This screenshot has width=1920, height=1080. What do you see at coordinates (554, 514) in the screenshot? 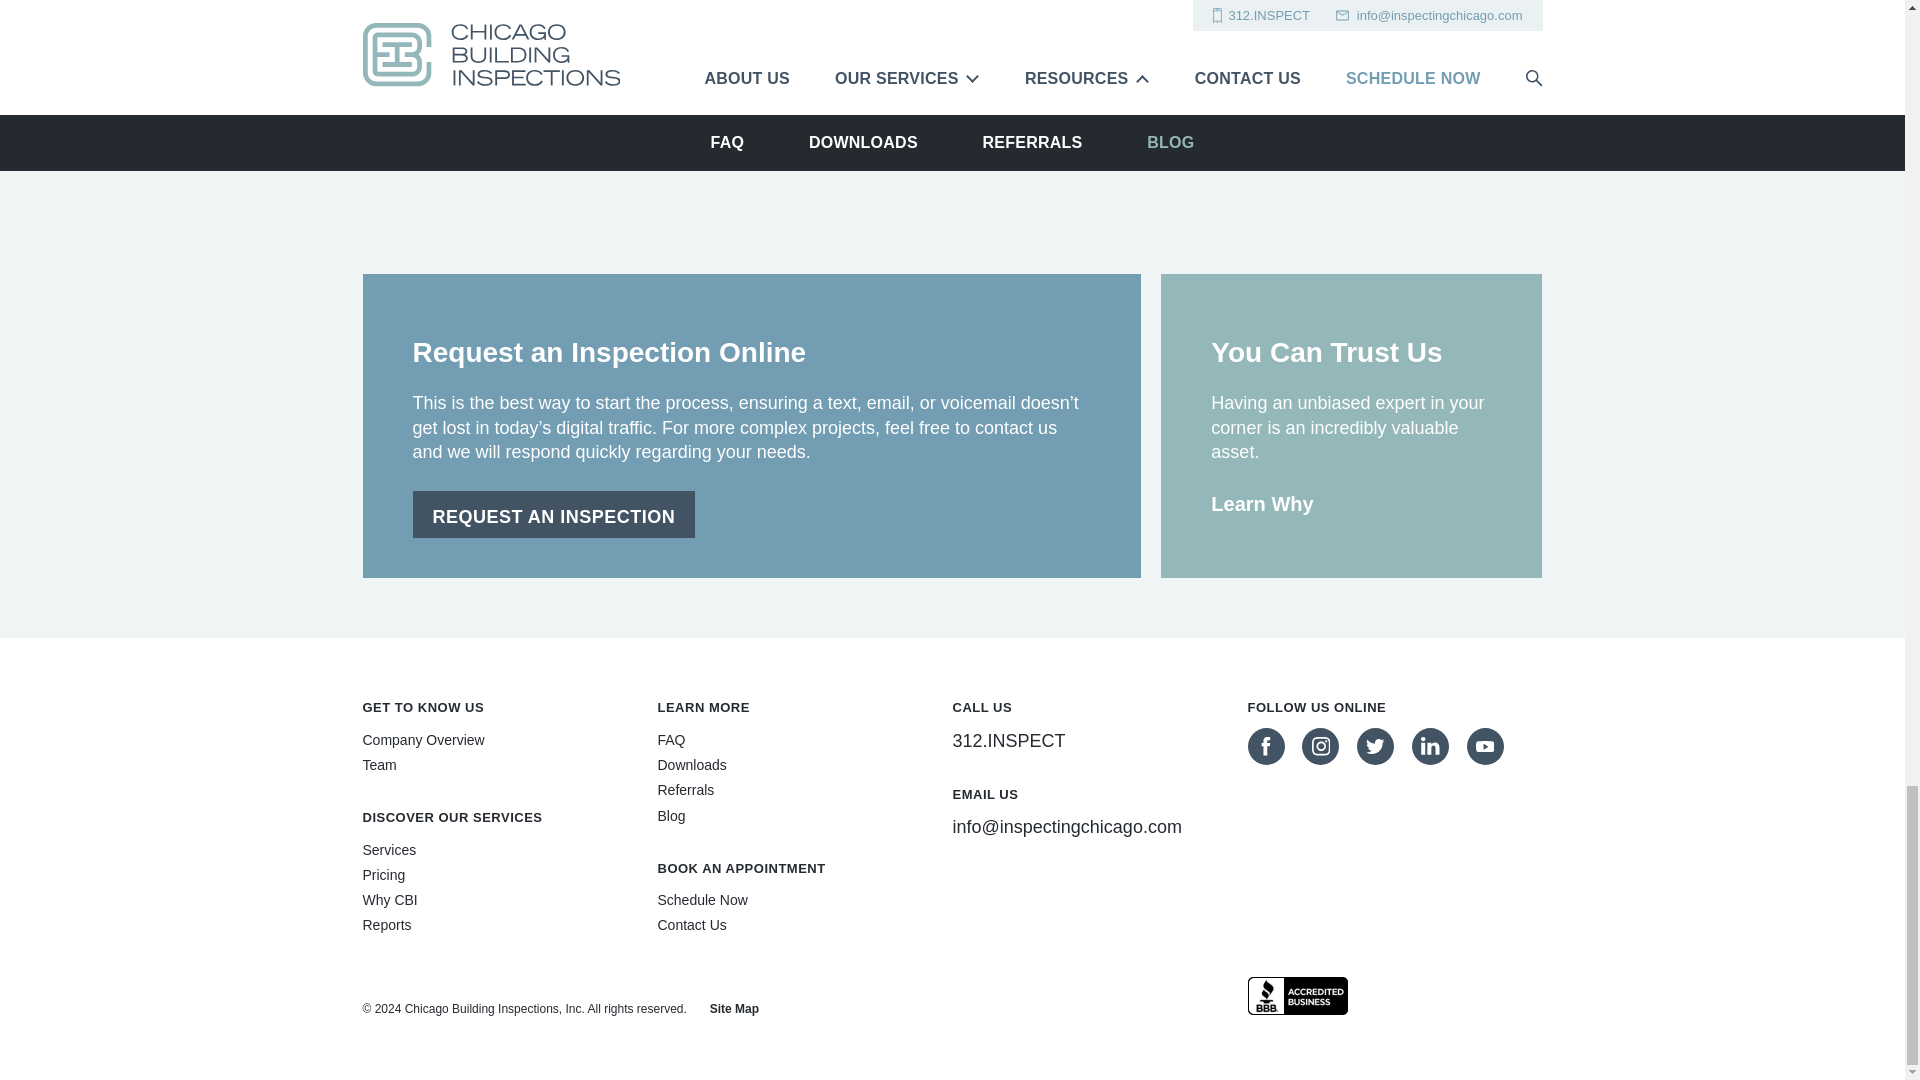
I see `REQUEST AN INSPECTION` at bounding box center [554, 514].